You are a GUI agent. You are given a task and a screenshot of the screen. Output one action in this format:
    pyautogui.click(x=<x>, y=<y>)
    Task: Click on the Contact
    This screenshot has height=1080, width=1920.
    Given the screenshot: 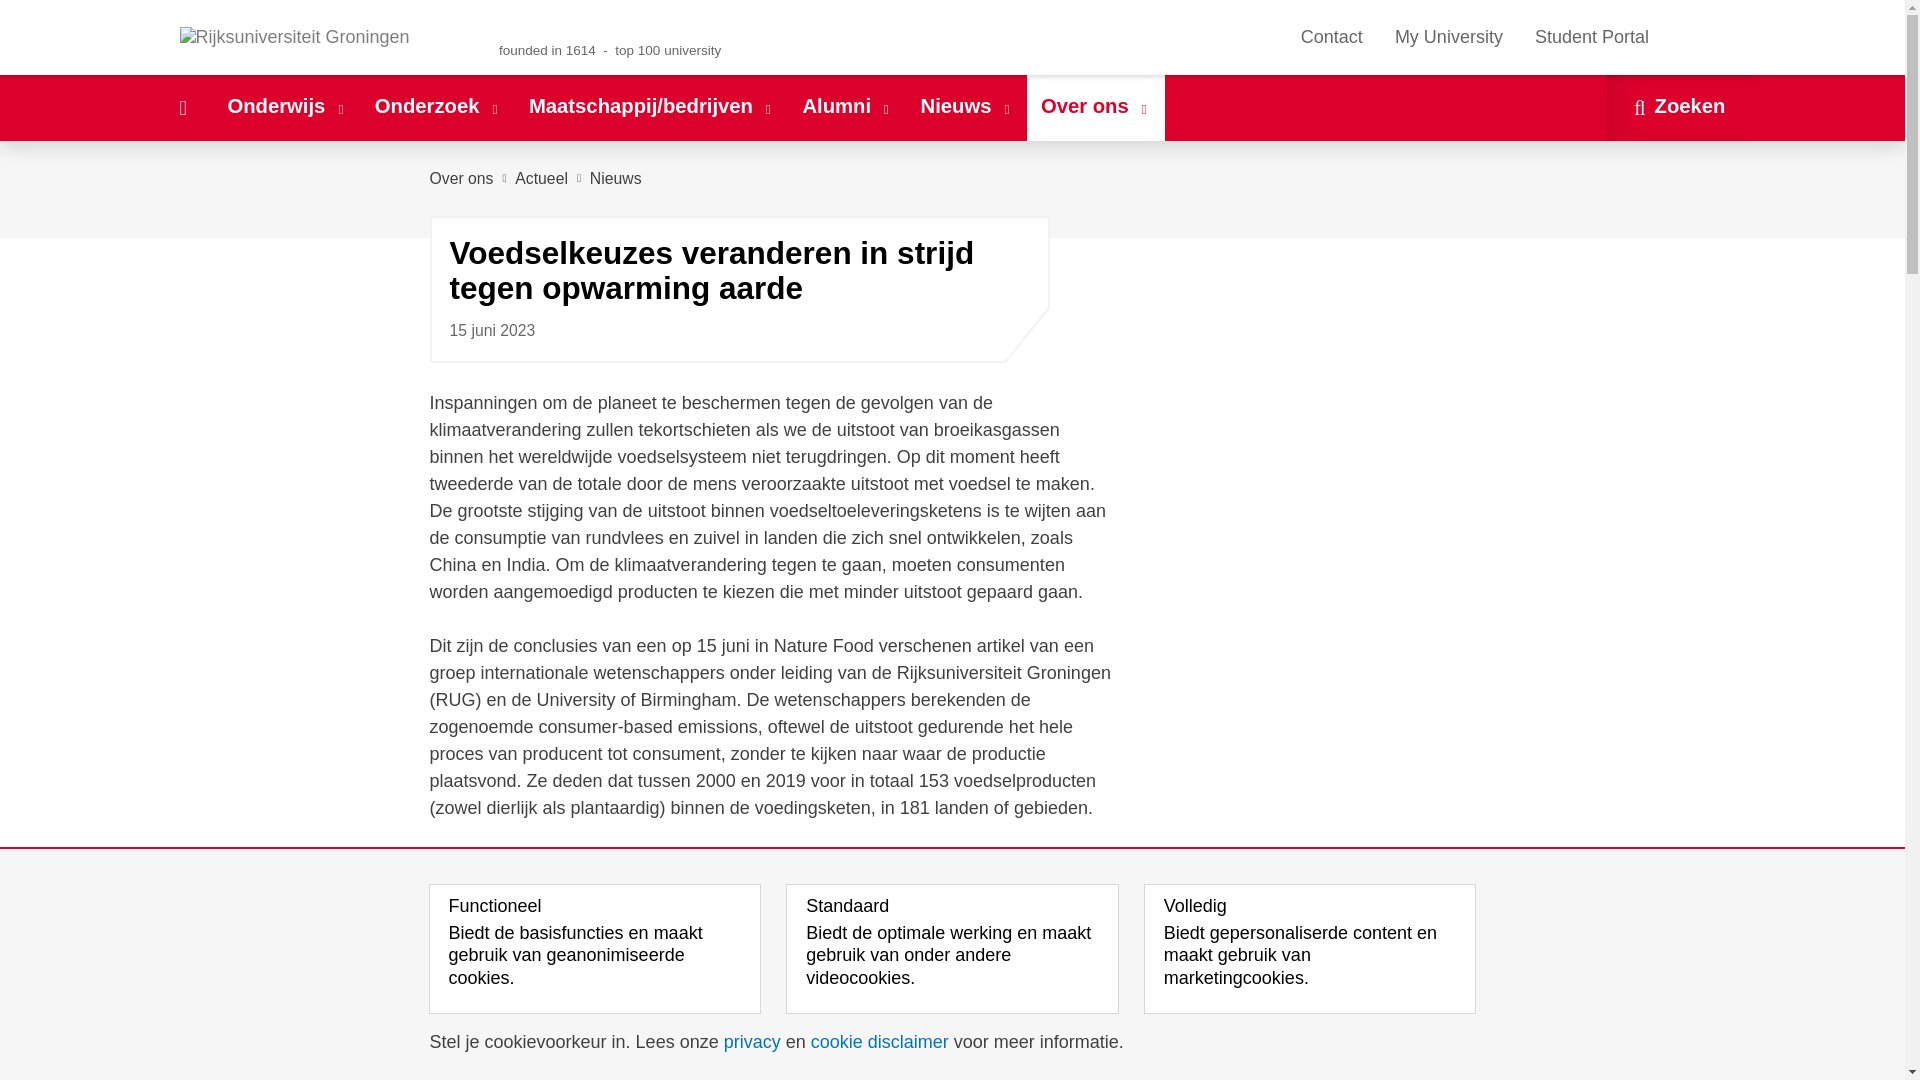 What is the action you would take?
    pyautogui.click(x=1331, y=37)
    